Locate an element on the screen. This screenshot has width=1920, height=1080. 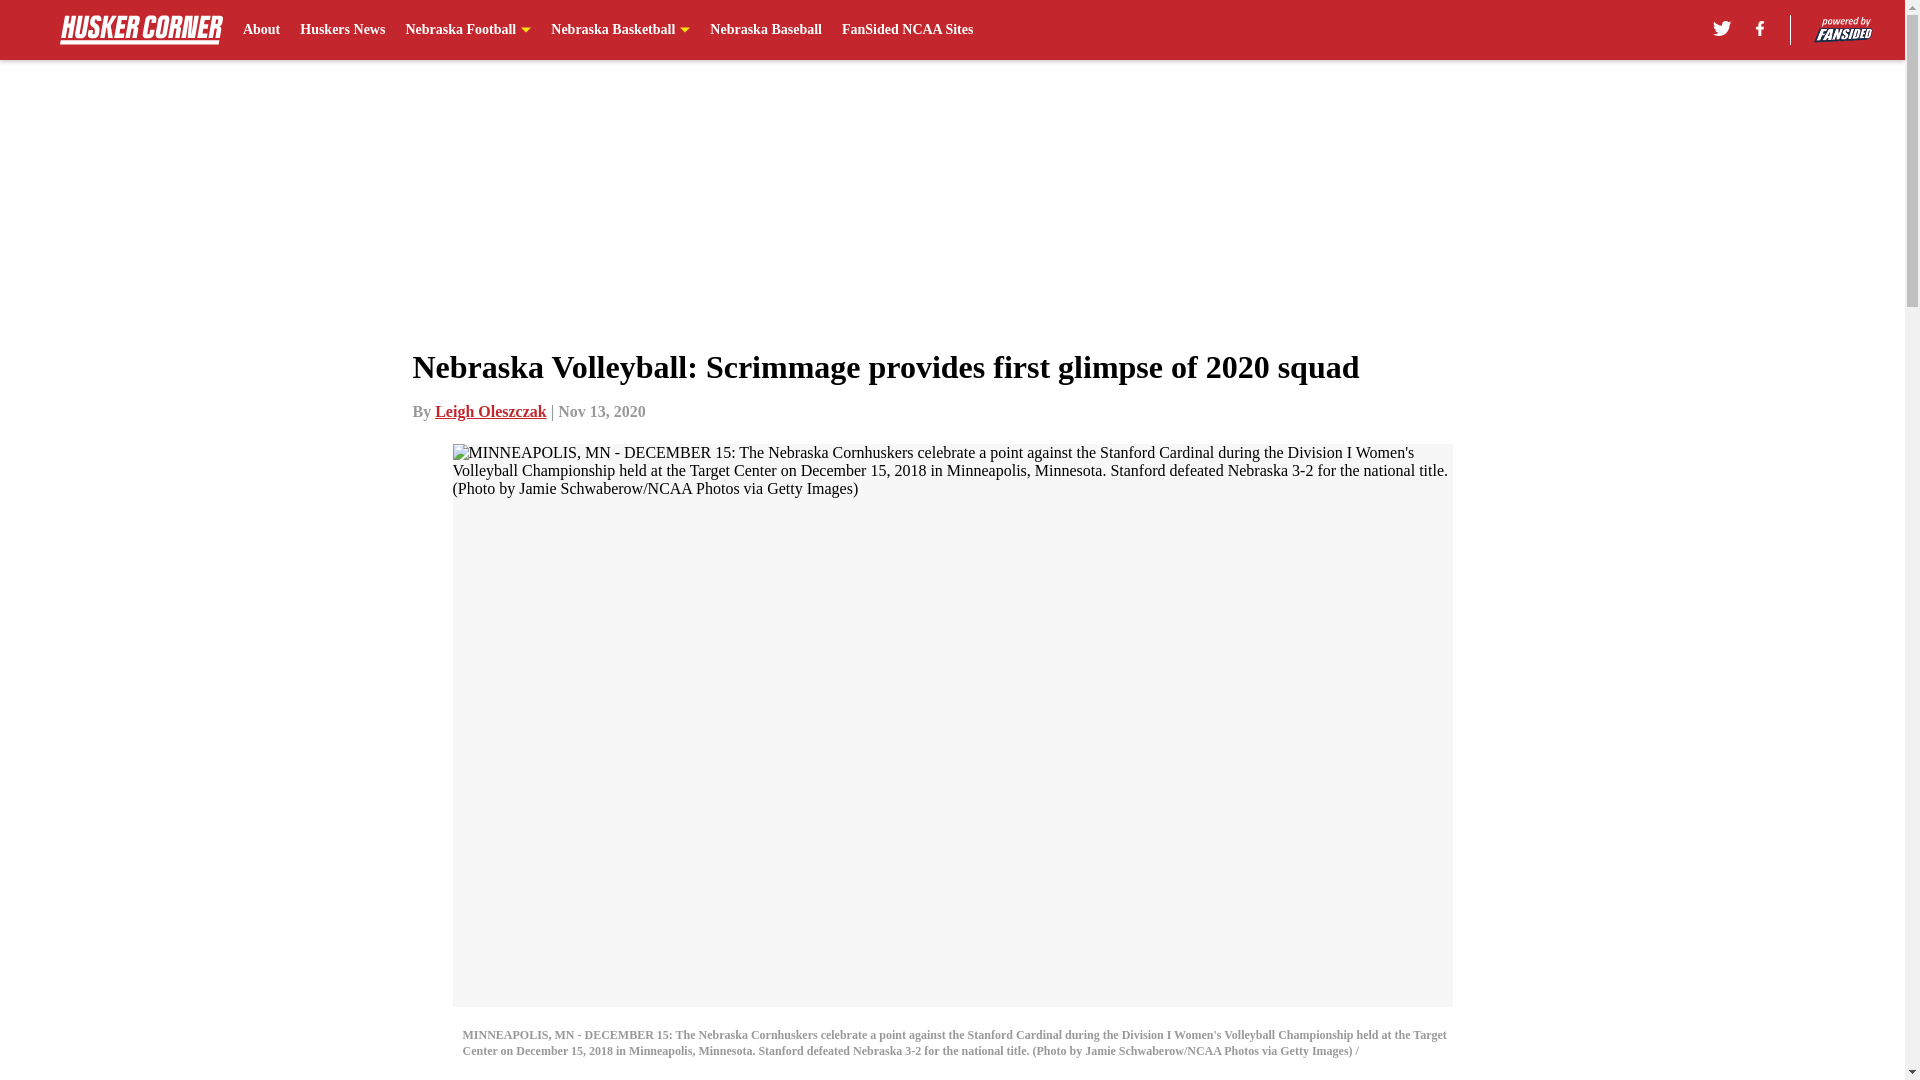
About is located at coordinates (262, 30).